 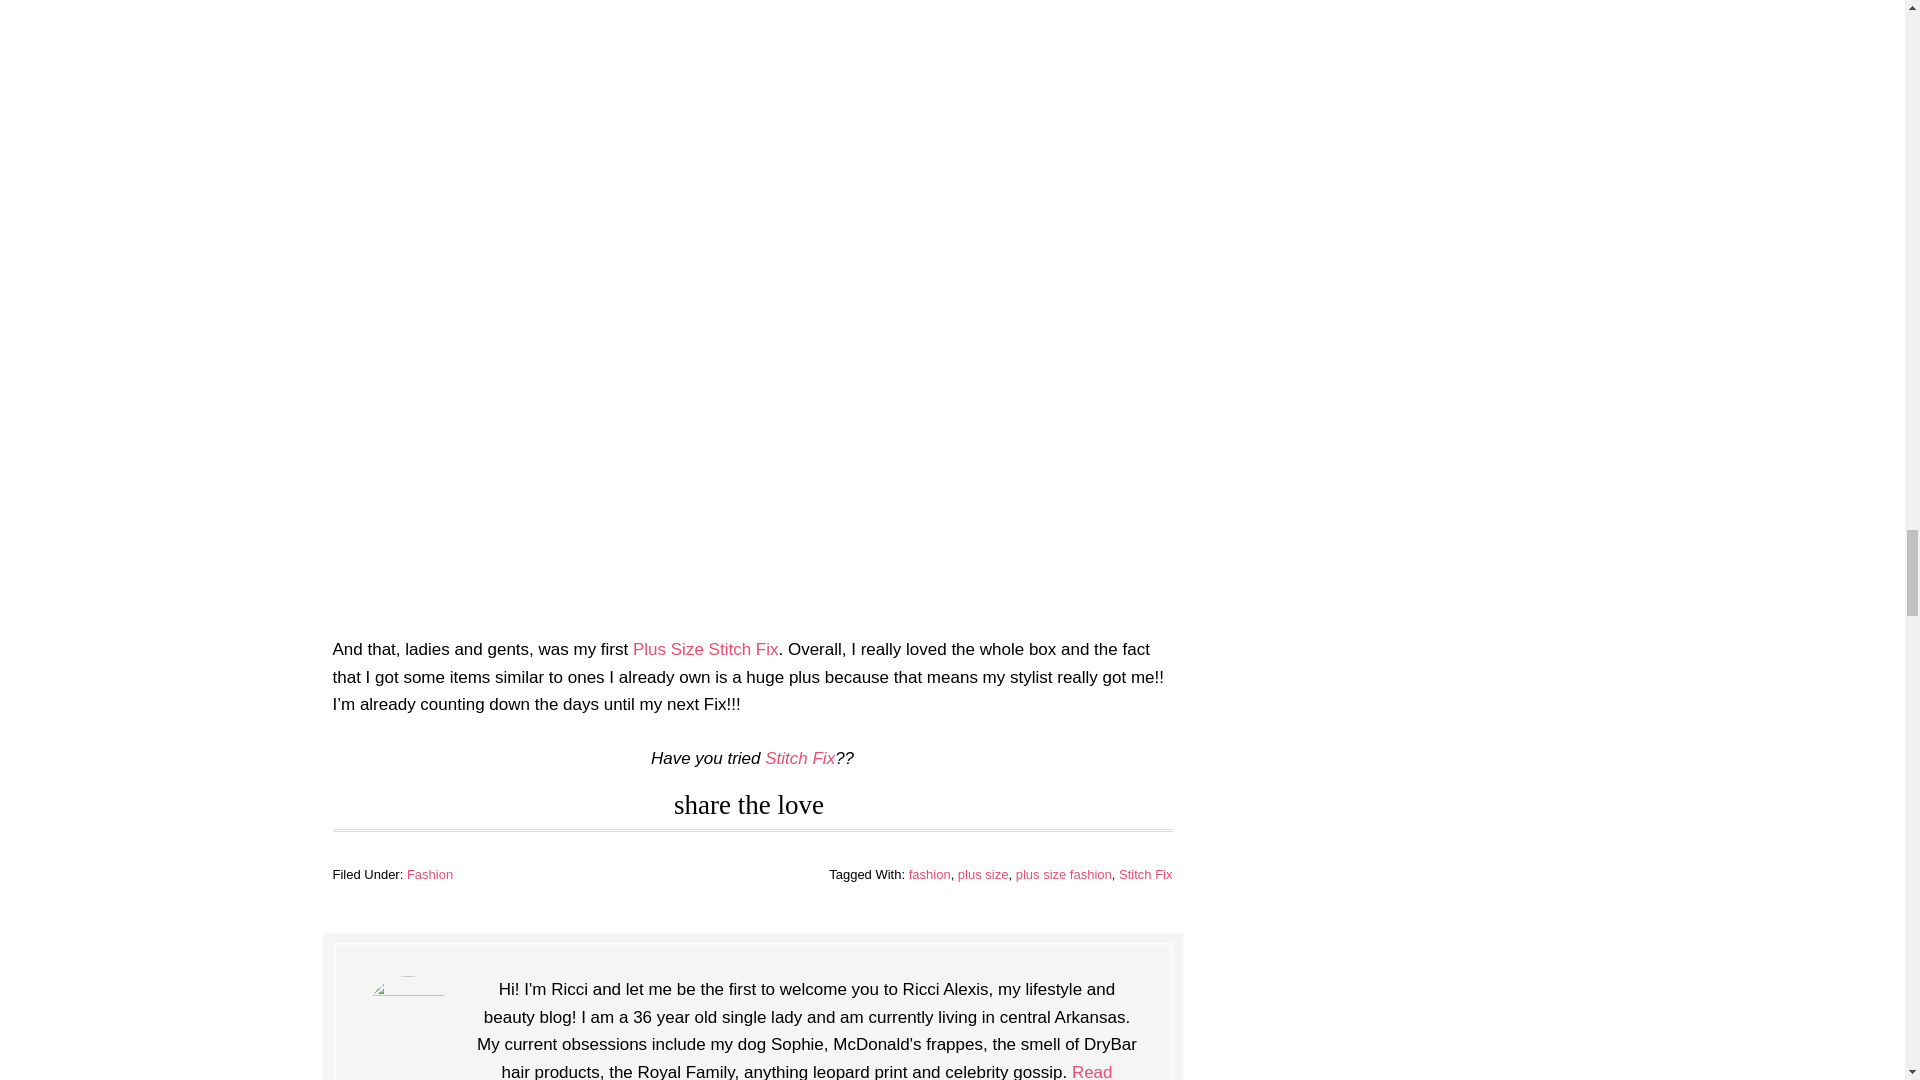 I want to click on plus size, so click(x=984, y=874).